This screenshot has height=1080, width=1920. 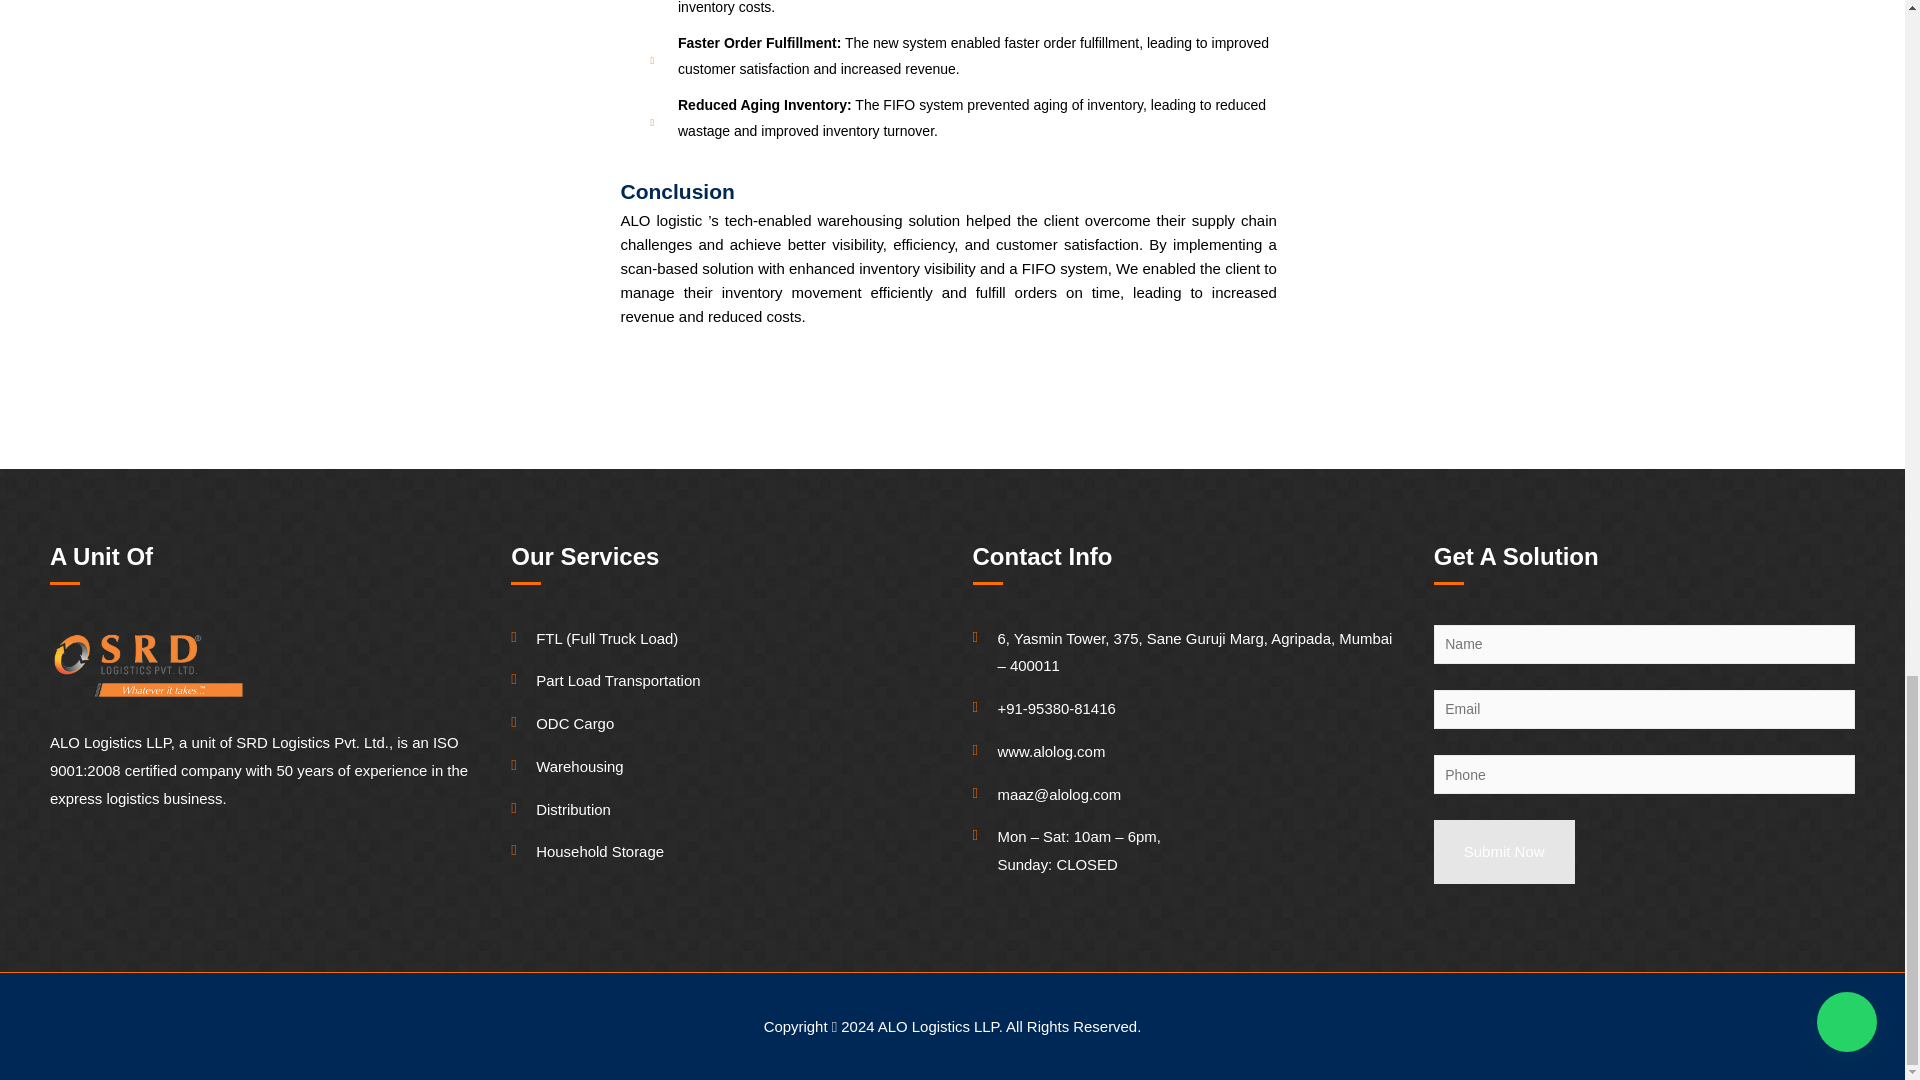 What do you see at coordinates (720, 681) in the screenshot?
I see `Part Load Transportation` at bounding box center [720, 681].